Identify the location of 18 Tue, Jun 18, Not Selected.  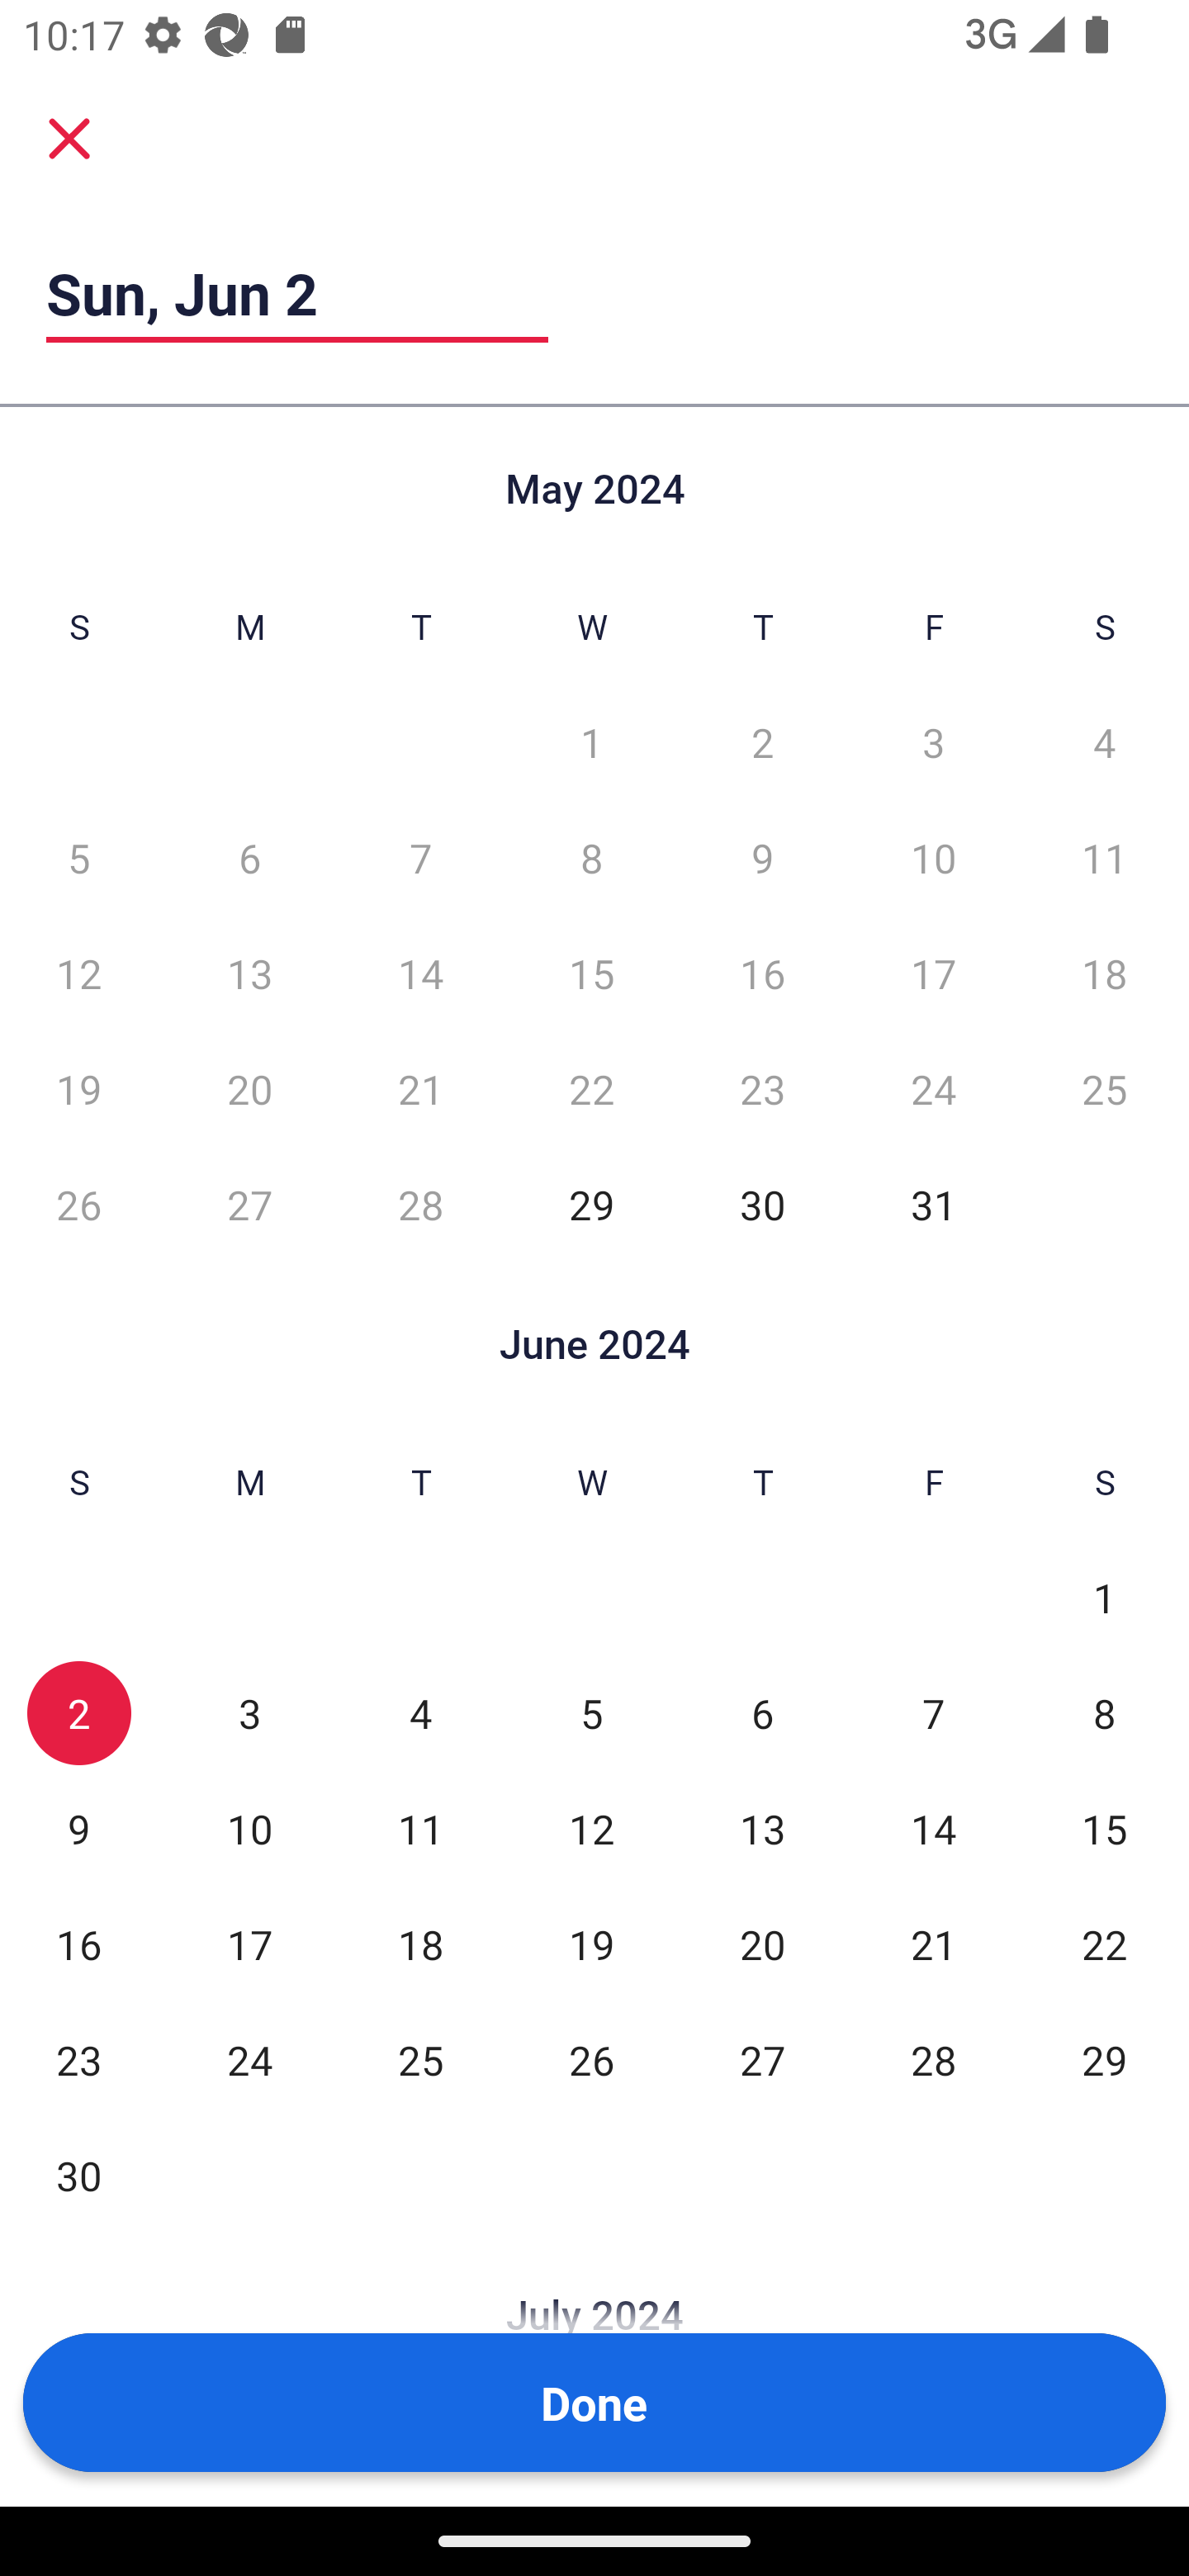
(421, 1944).